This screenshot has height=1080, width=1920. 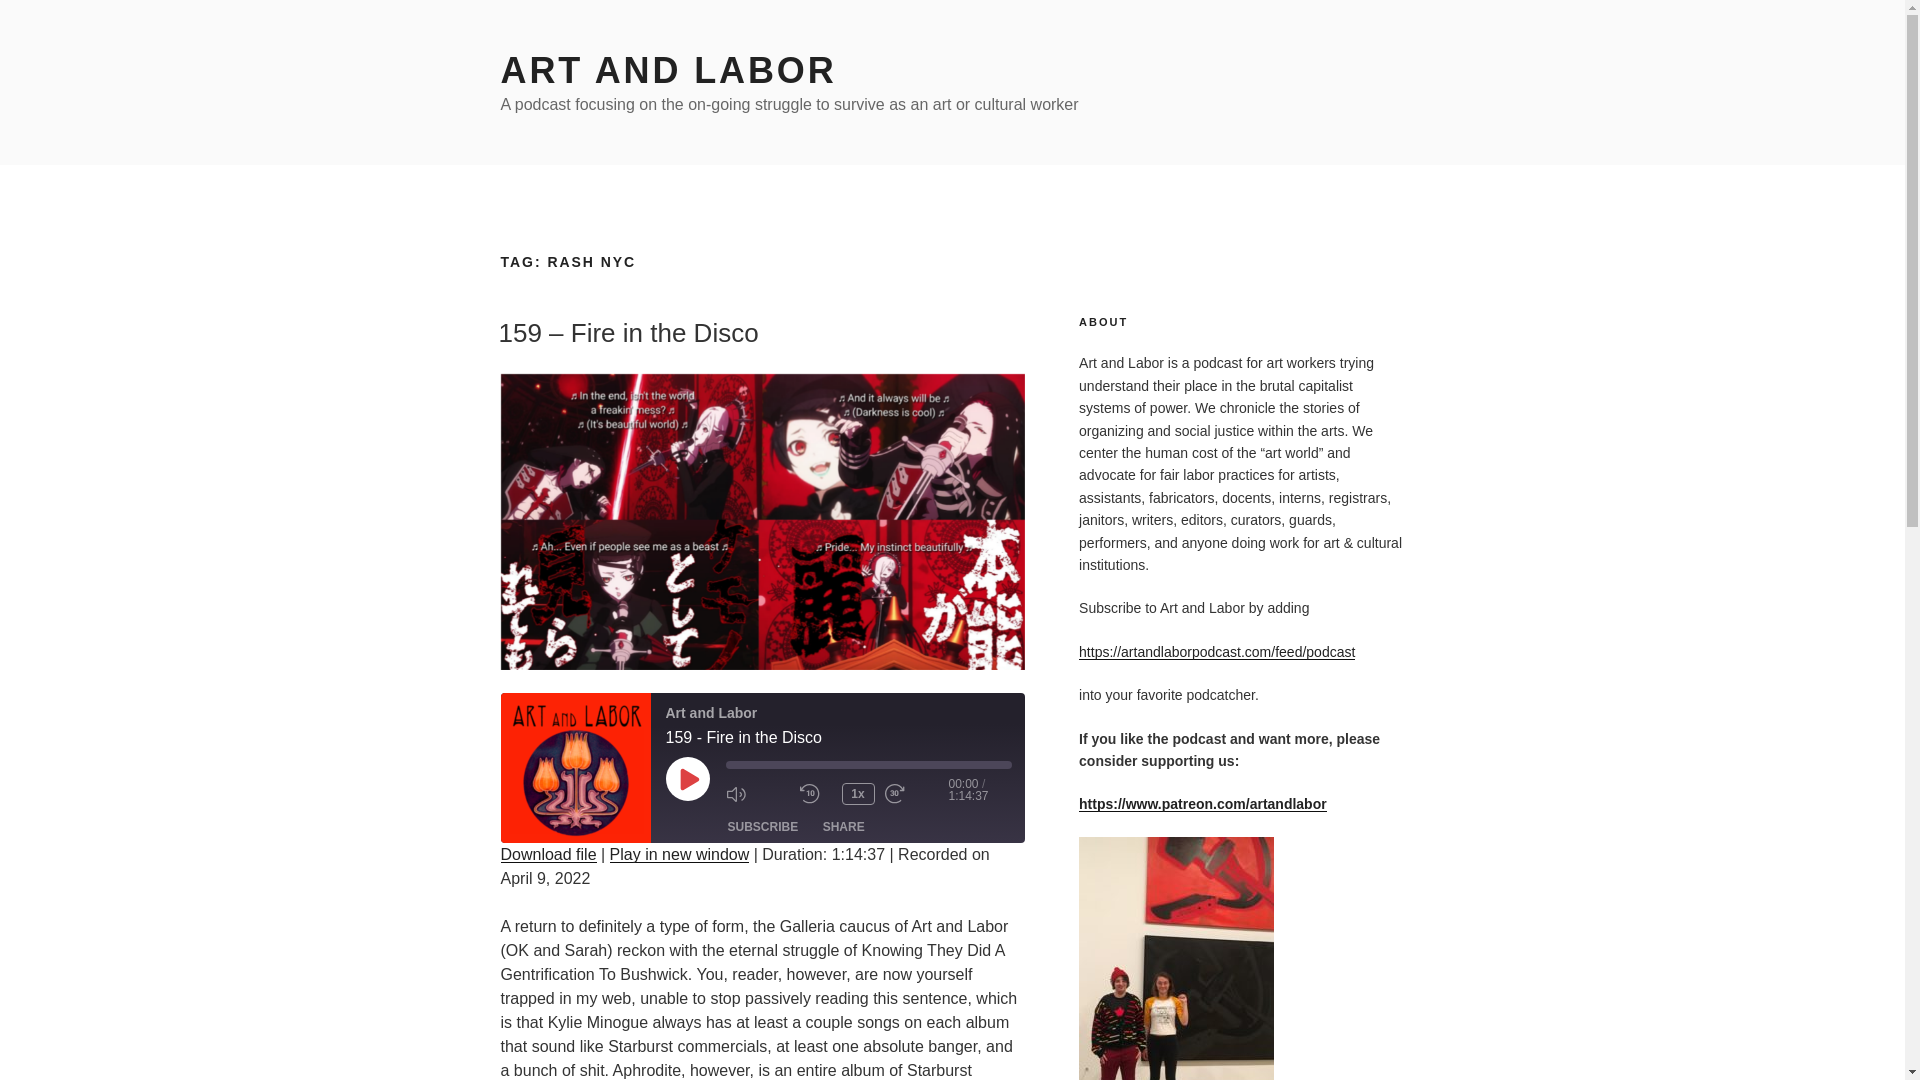 I want to click on Share, so click(x=844, y=827).